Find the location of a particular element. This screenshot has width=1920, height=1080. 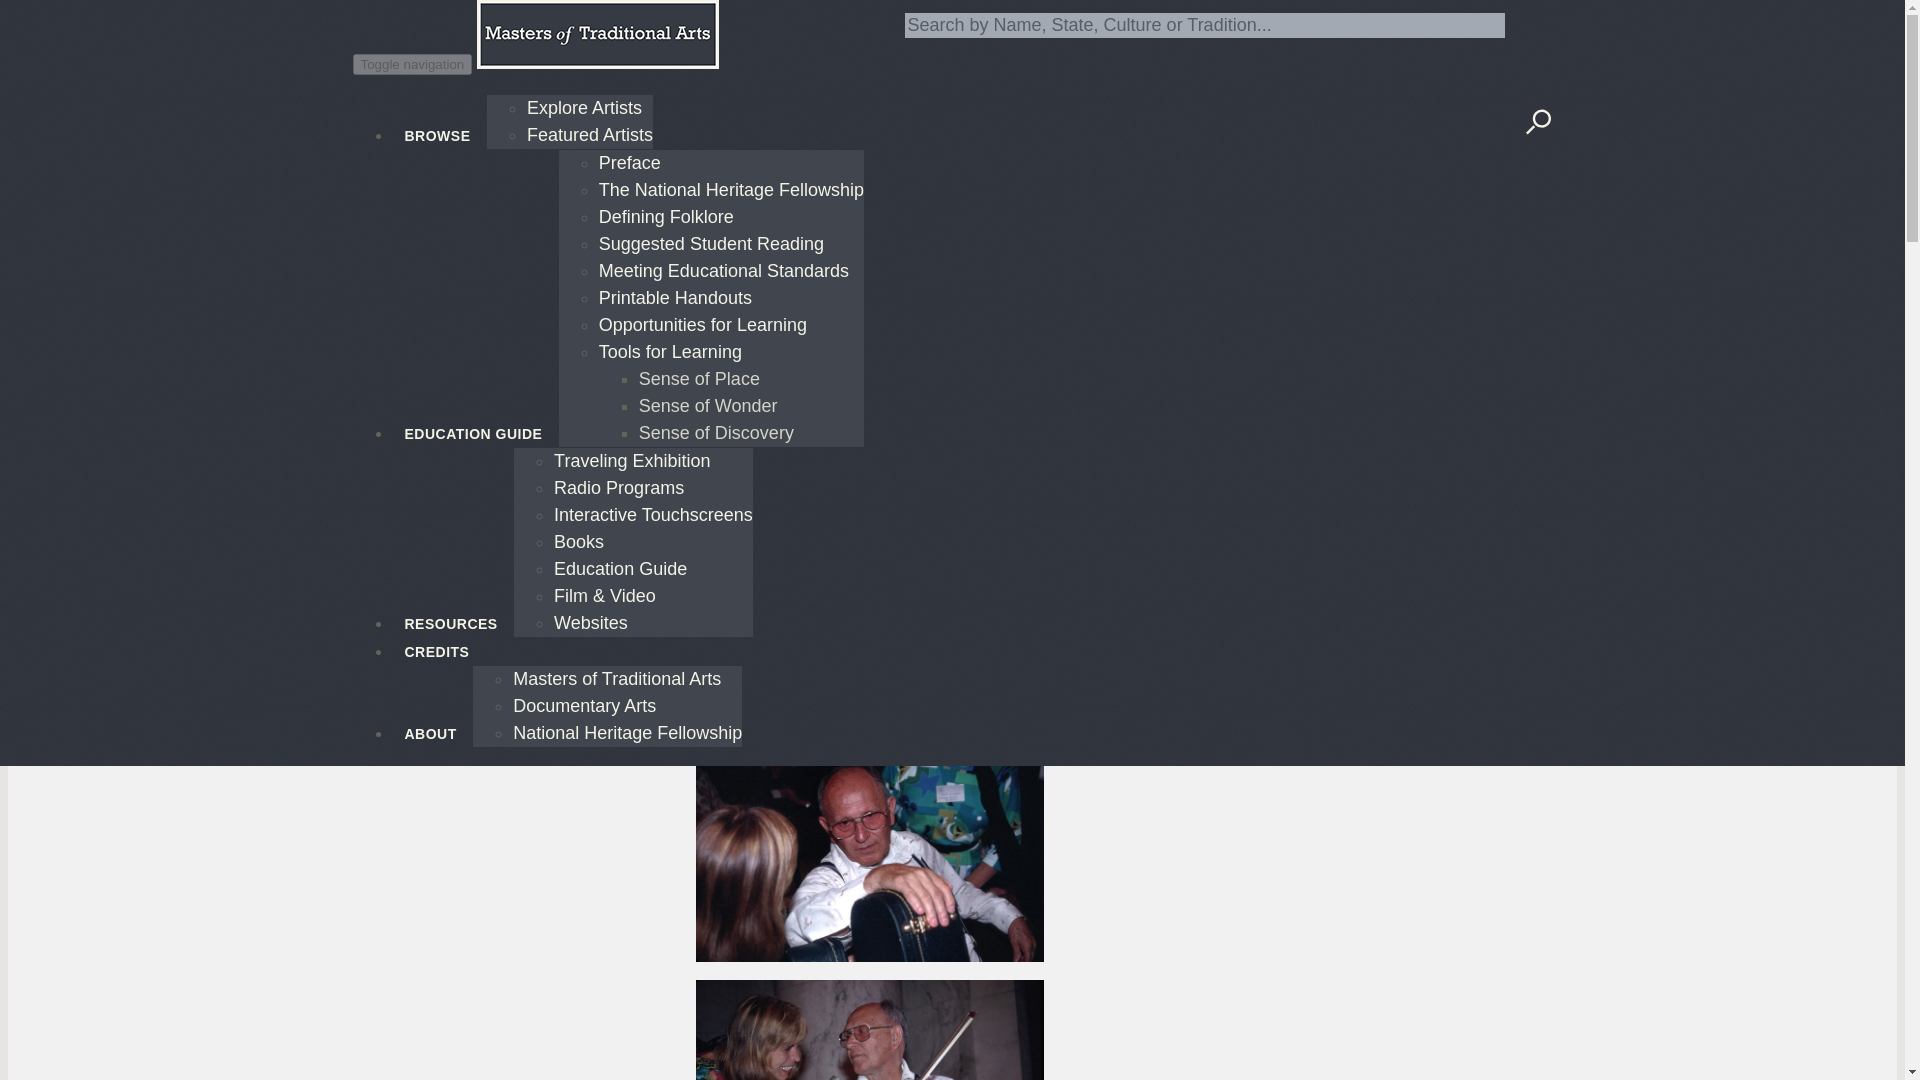

Interactive Touchscreens is located at coordinates (653, 514).